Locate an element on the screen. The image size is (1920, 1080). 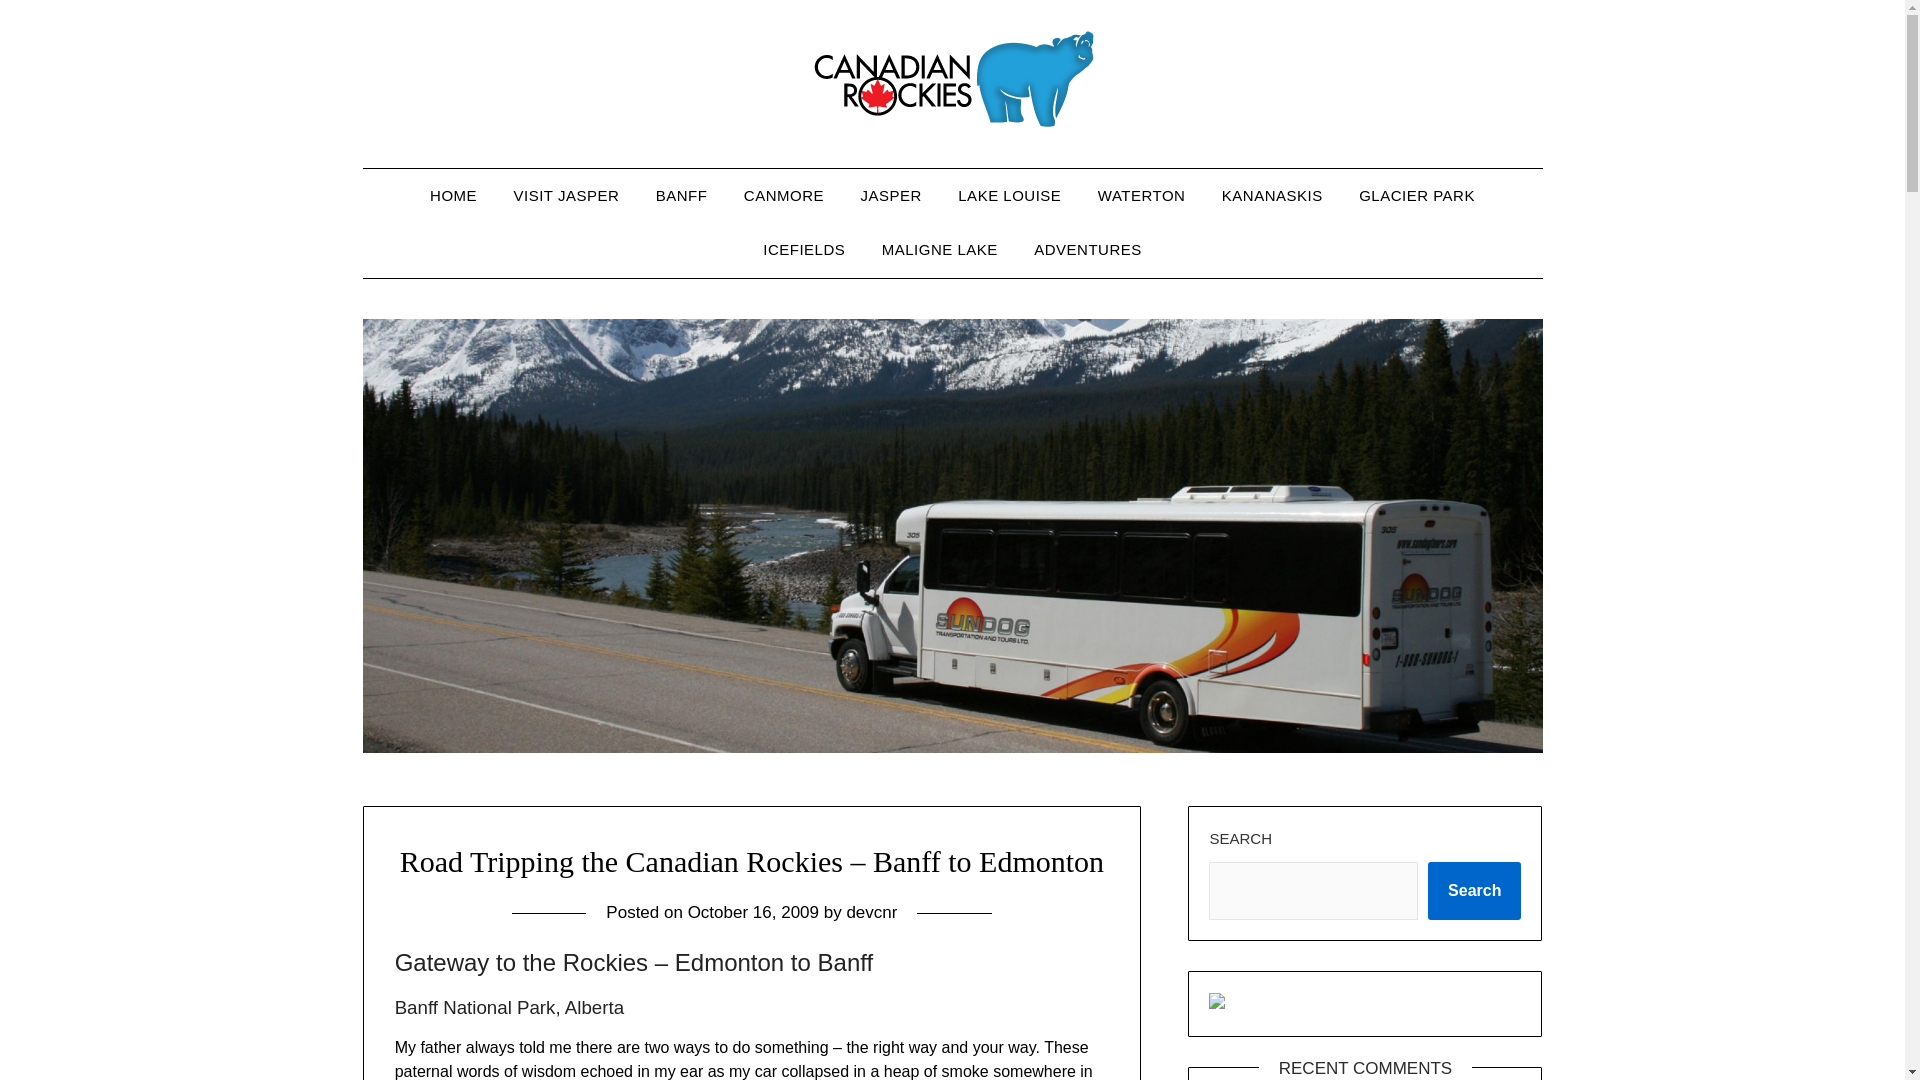
Glacier Park is located at coordinates (1416, 195).